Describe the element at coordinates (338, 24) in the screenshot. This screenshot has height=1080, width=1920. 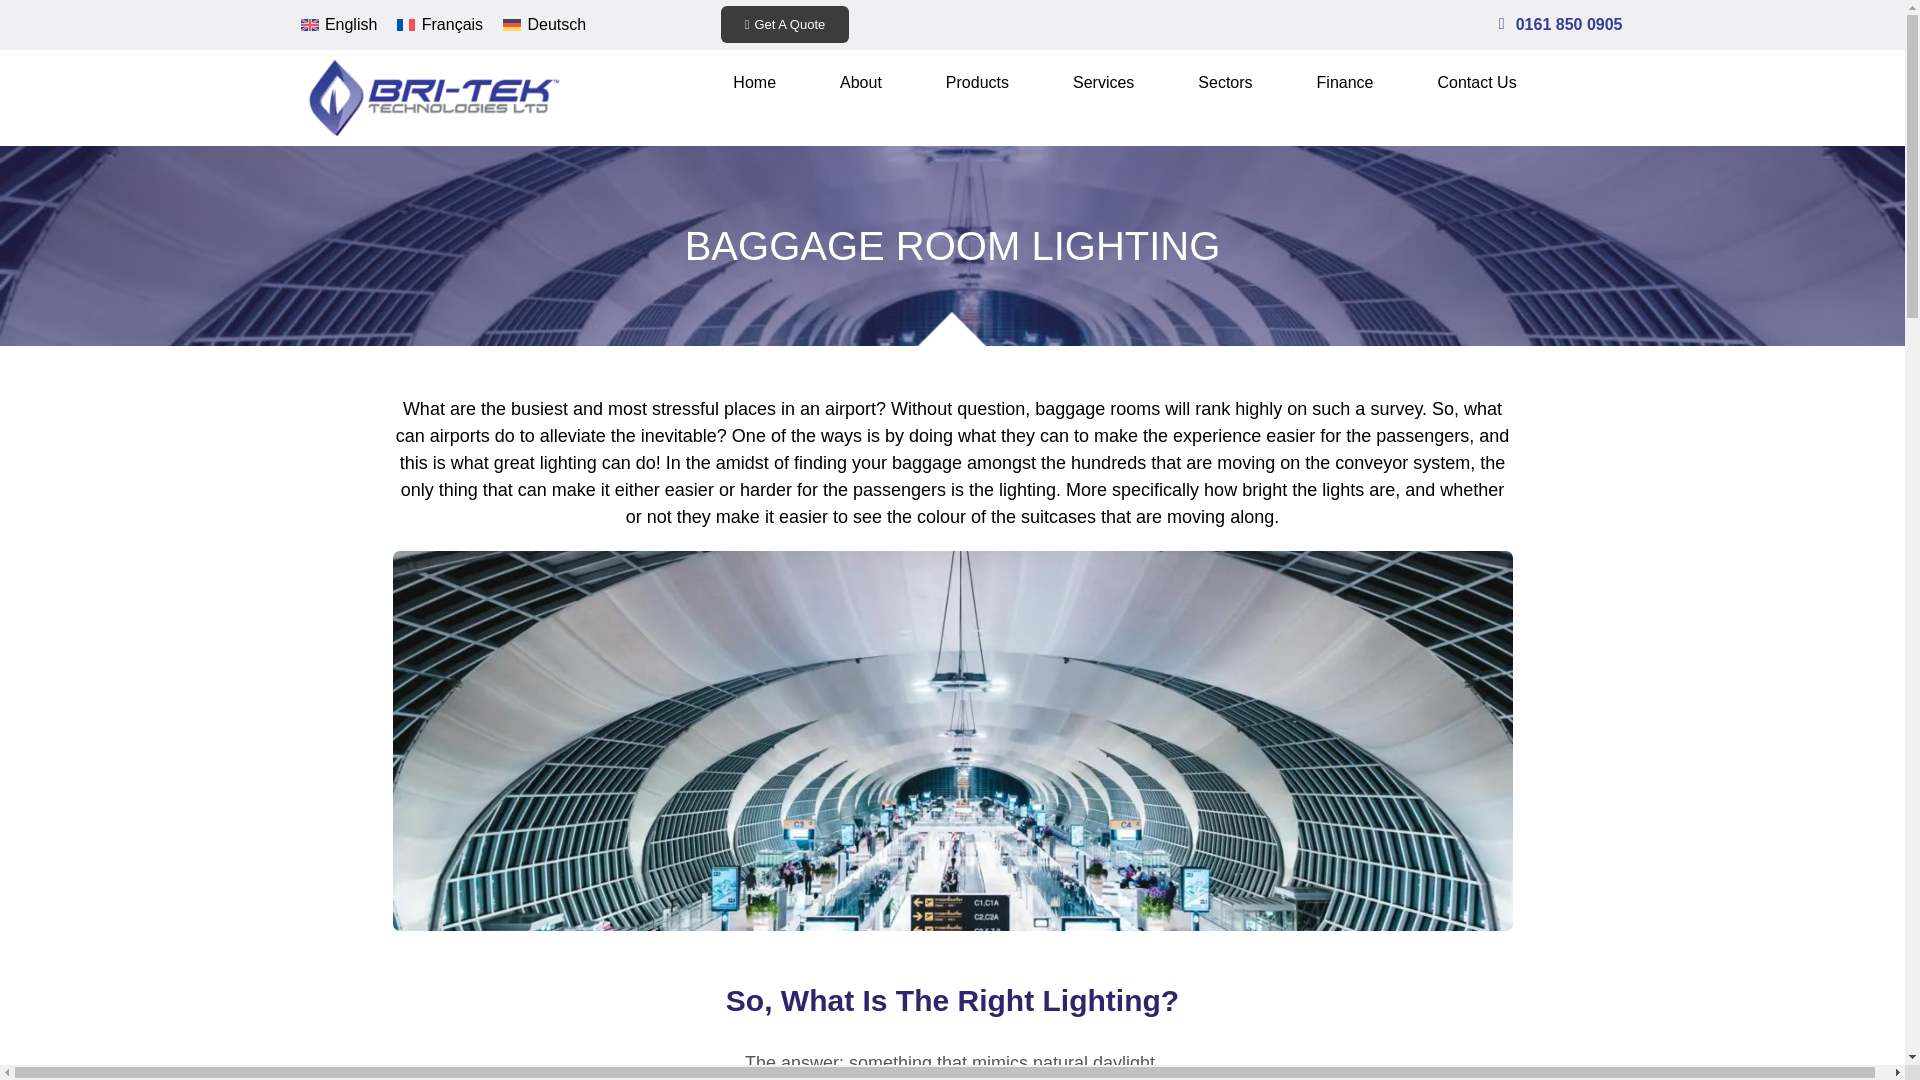
I see `English` at that location.